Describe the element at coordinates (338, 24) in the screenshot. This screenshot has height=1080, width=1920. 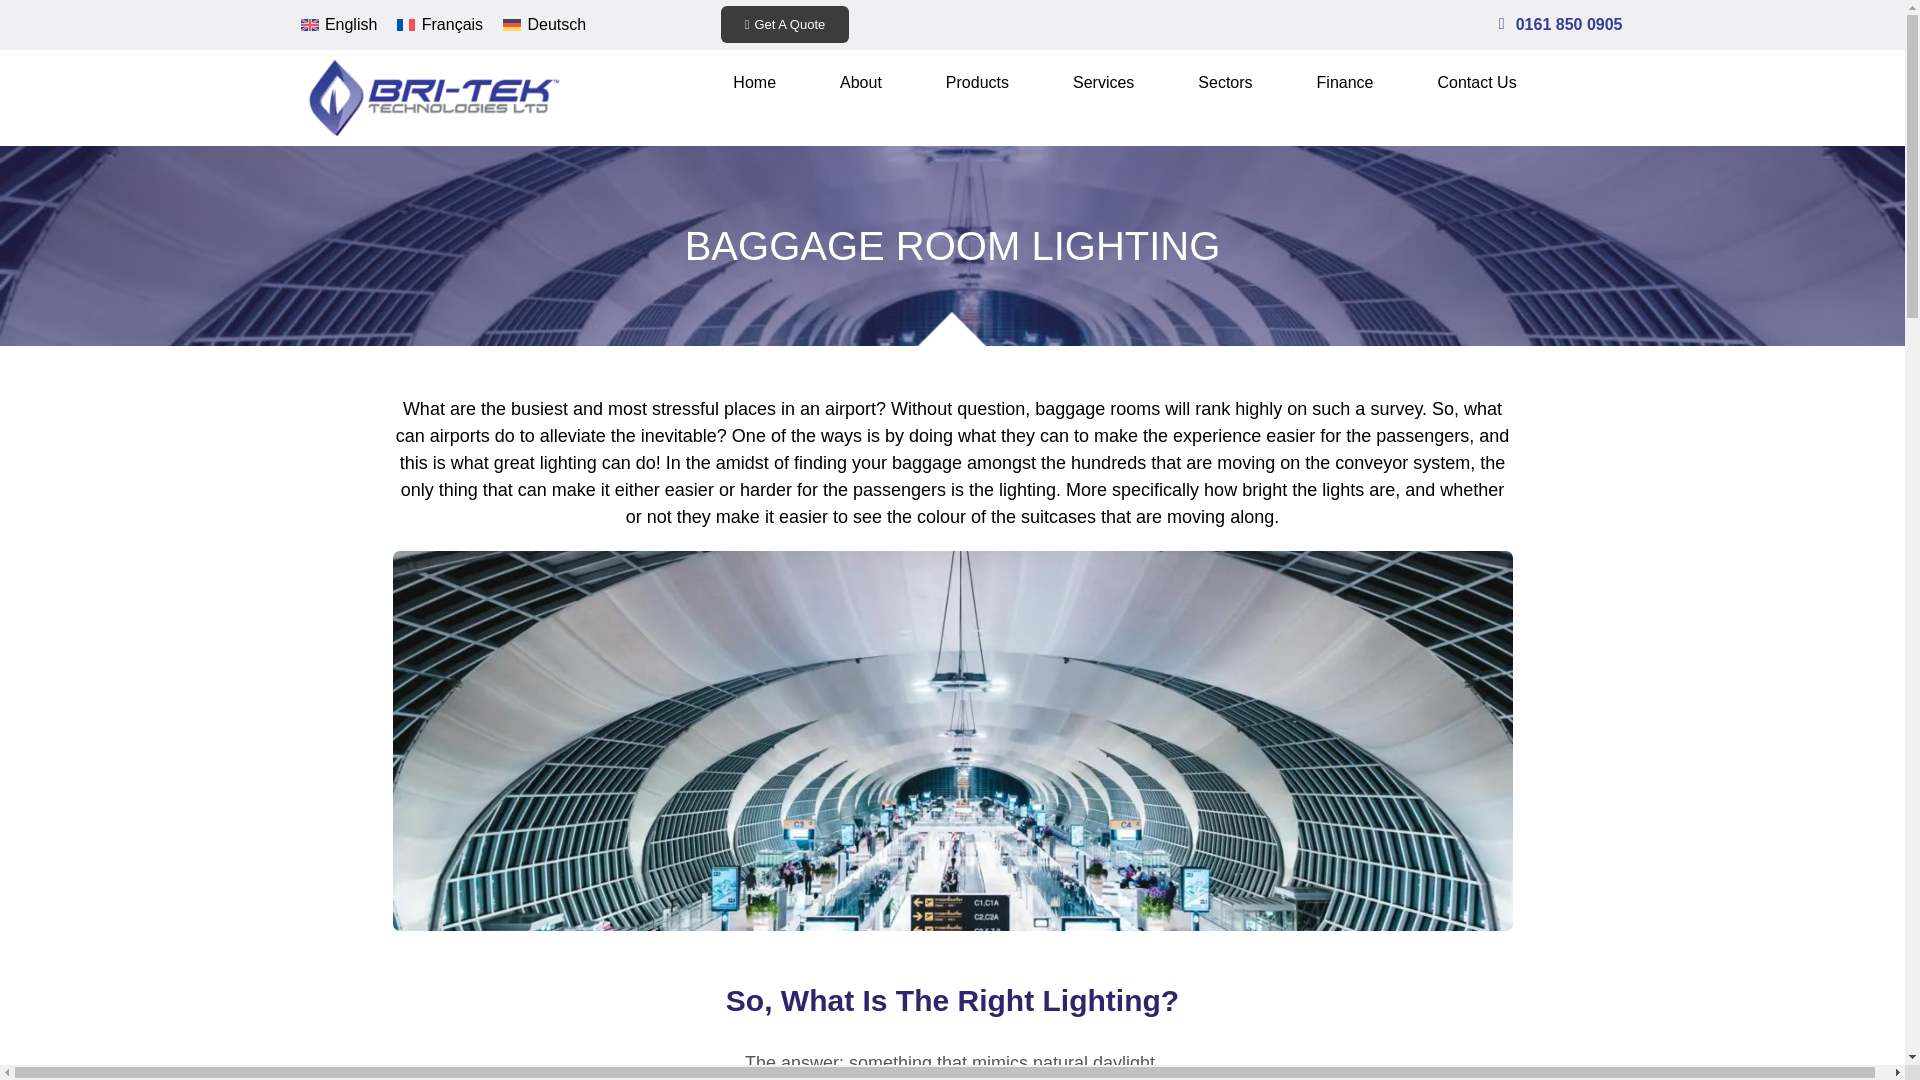
I see `English` at that location.